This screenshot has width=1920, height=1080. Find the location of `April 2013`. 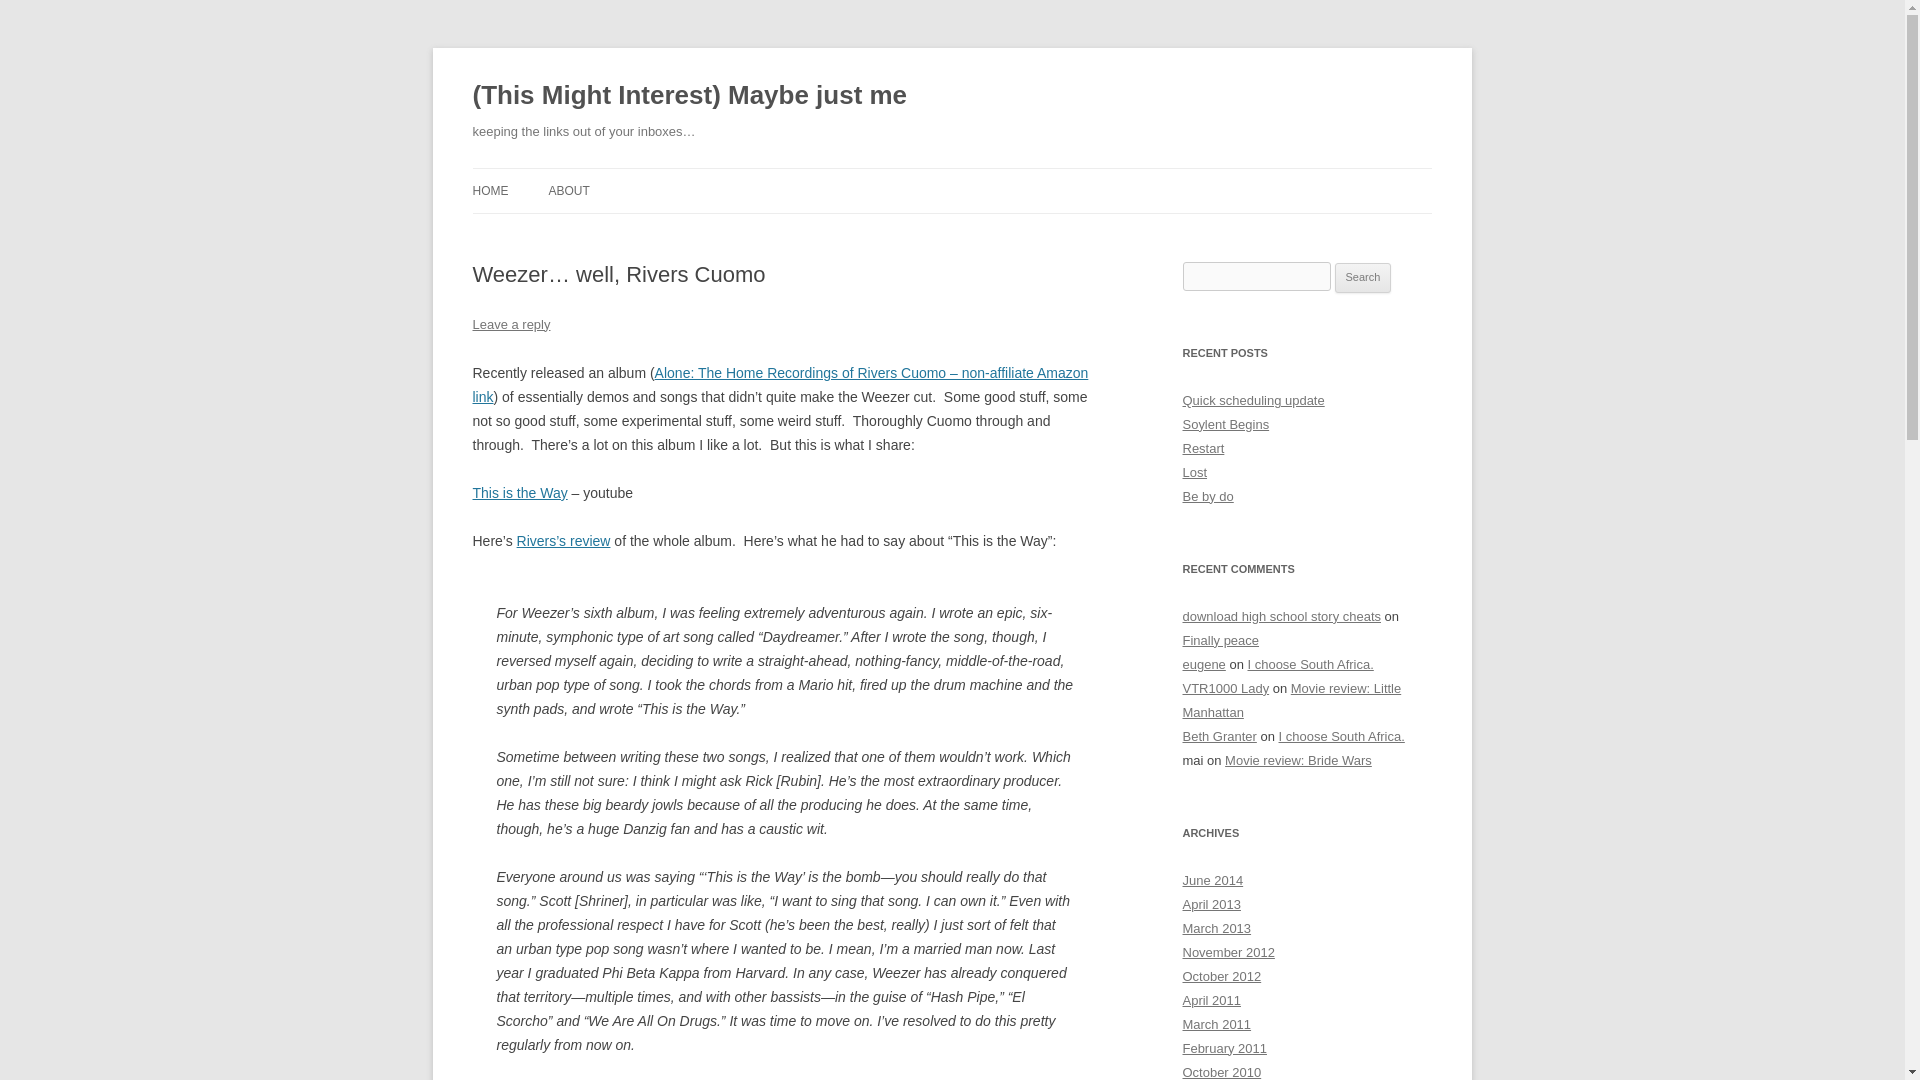

April 2013 is located at coordinates (1211, 904).